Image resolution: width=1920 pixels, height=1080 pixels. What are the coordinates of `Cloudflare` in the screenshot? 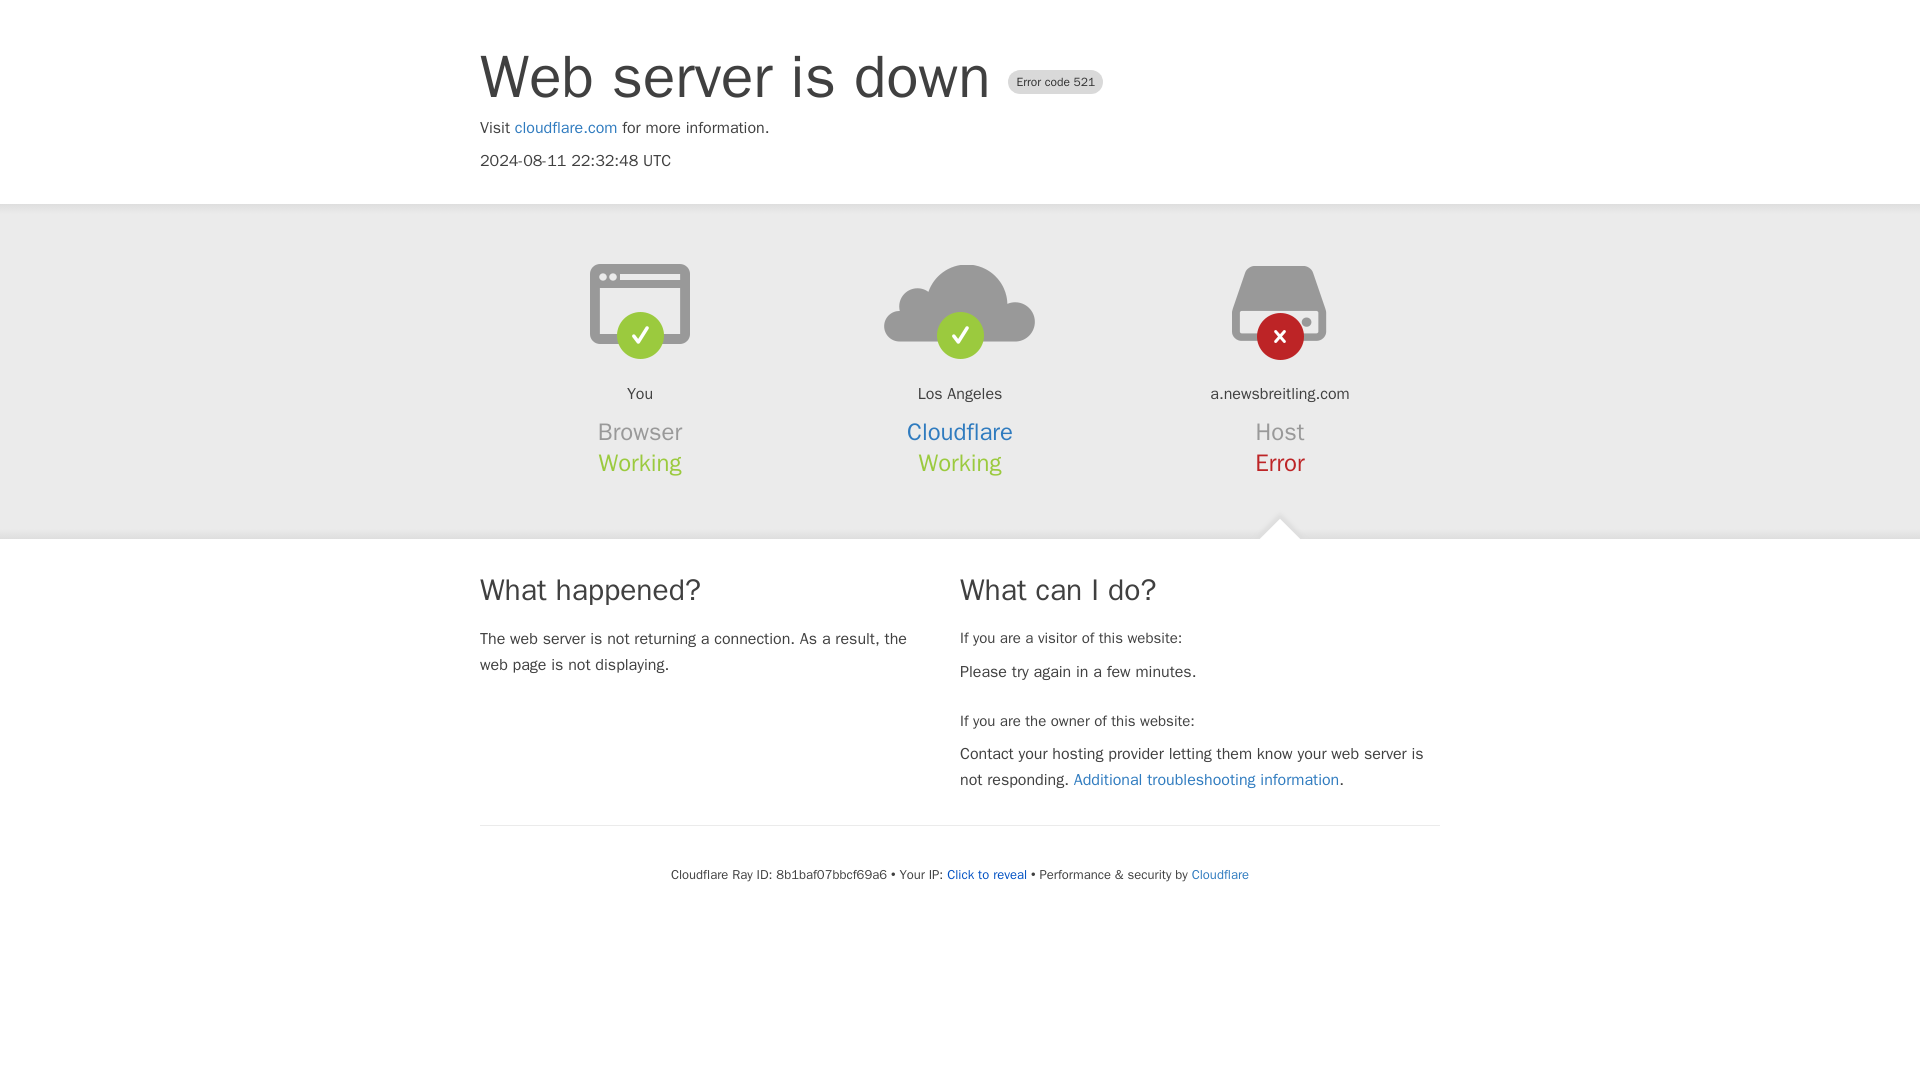 It's located at (1220, 874).